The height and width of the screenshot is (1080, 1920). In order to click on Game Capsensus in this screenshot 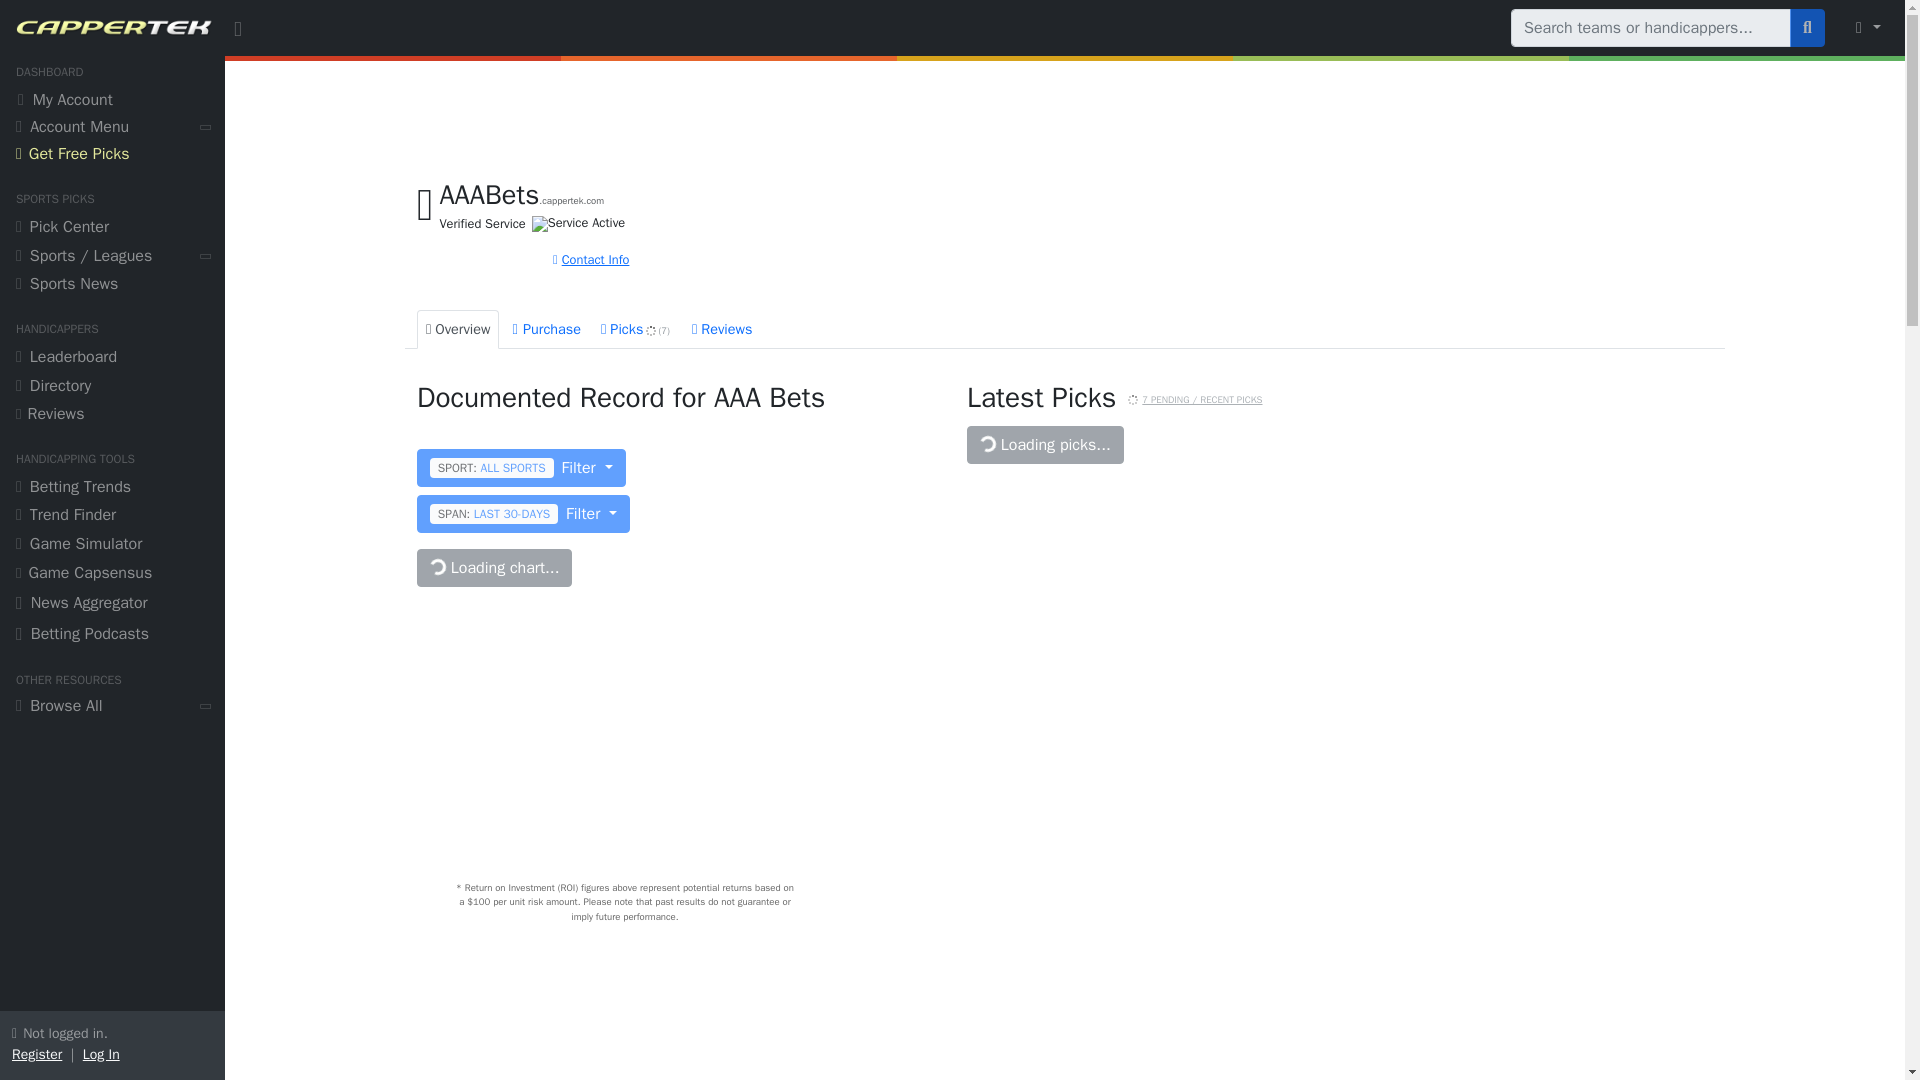, I will do `click(112, 574)`.